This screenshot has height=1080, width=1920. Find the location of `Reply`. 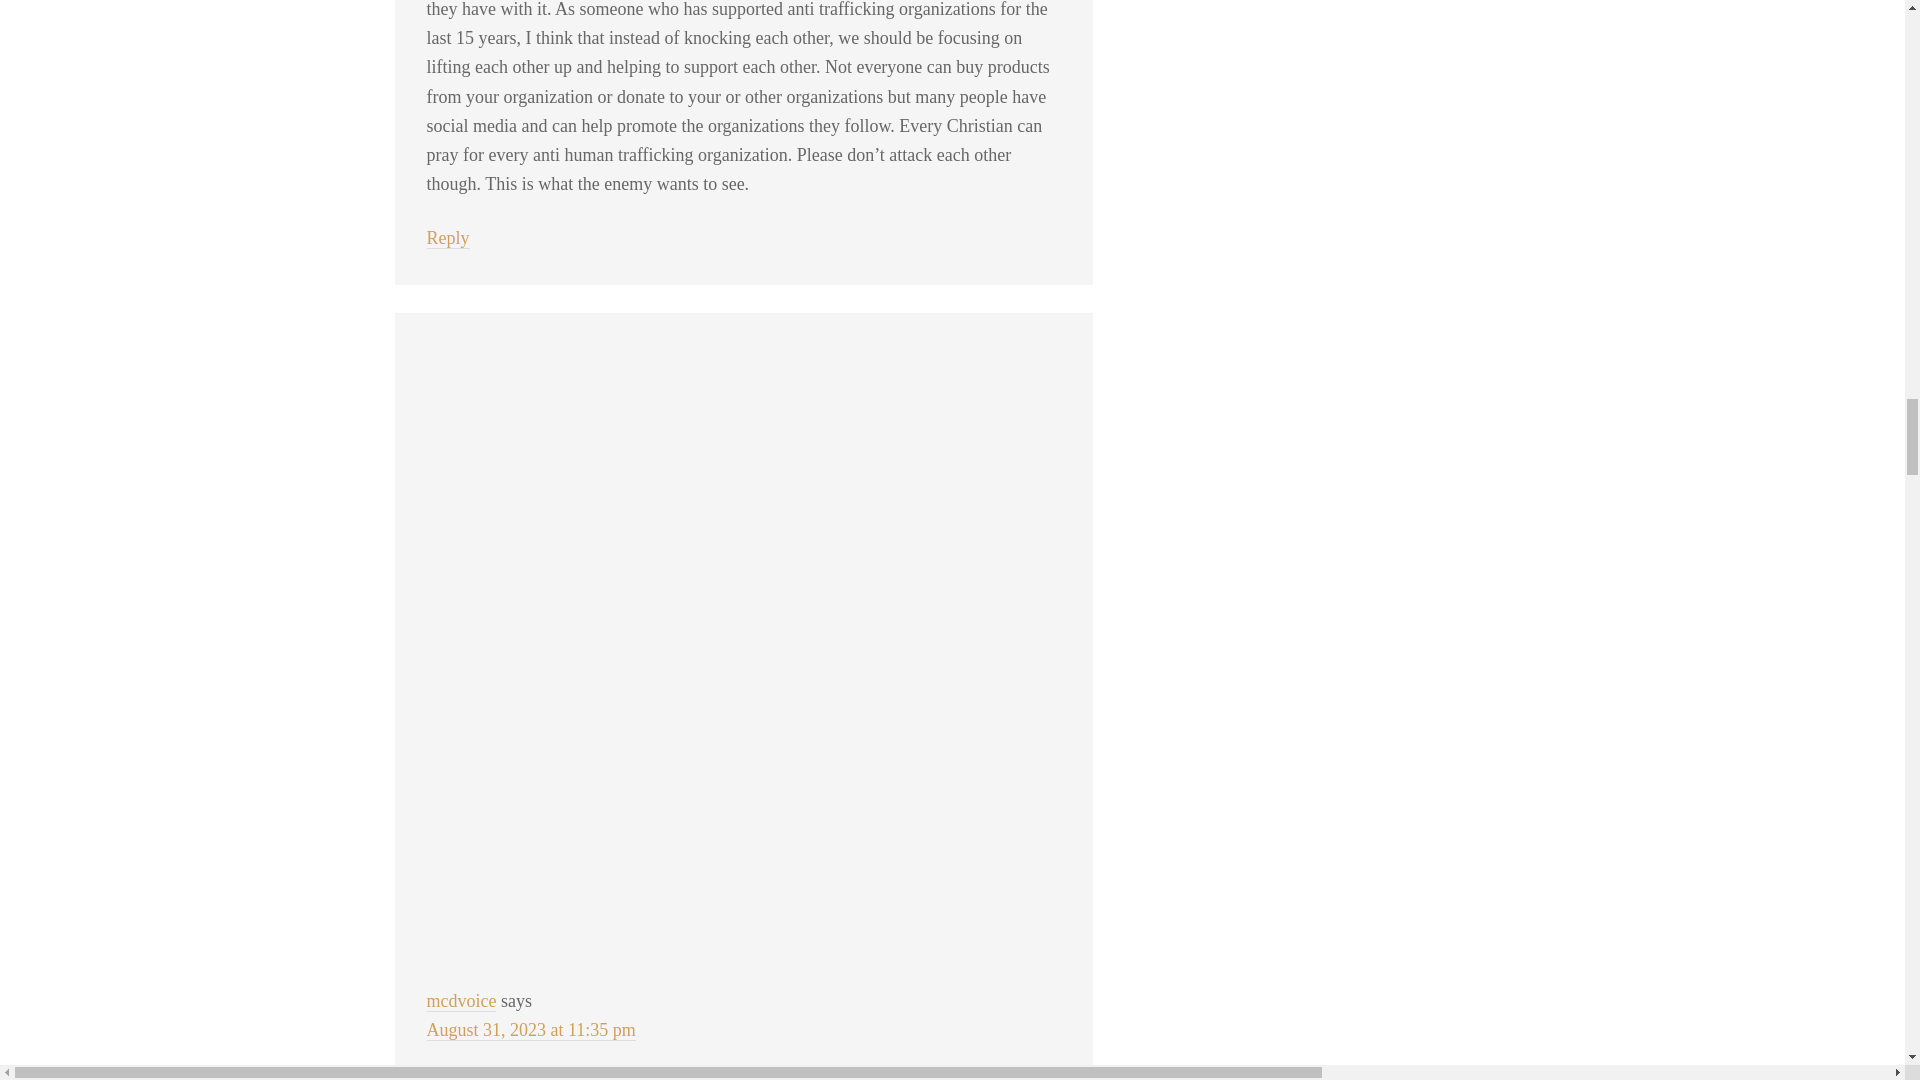

Reply is located at coordinates (447, 238).